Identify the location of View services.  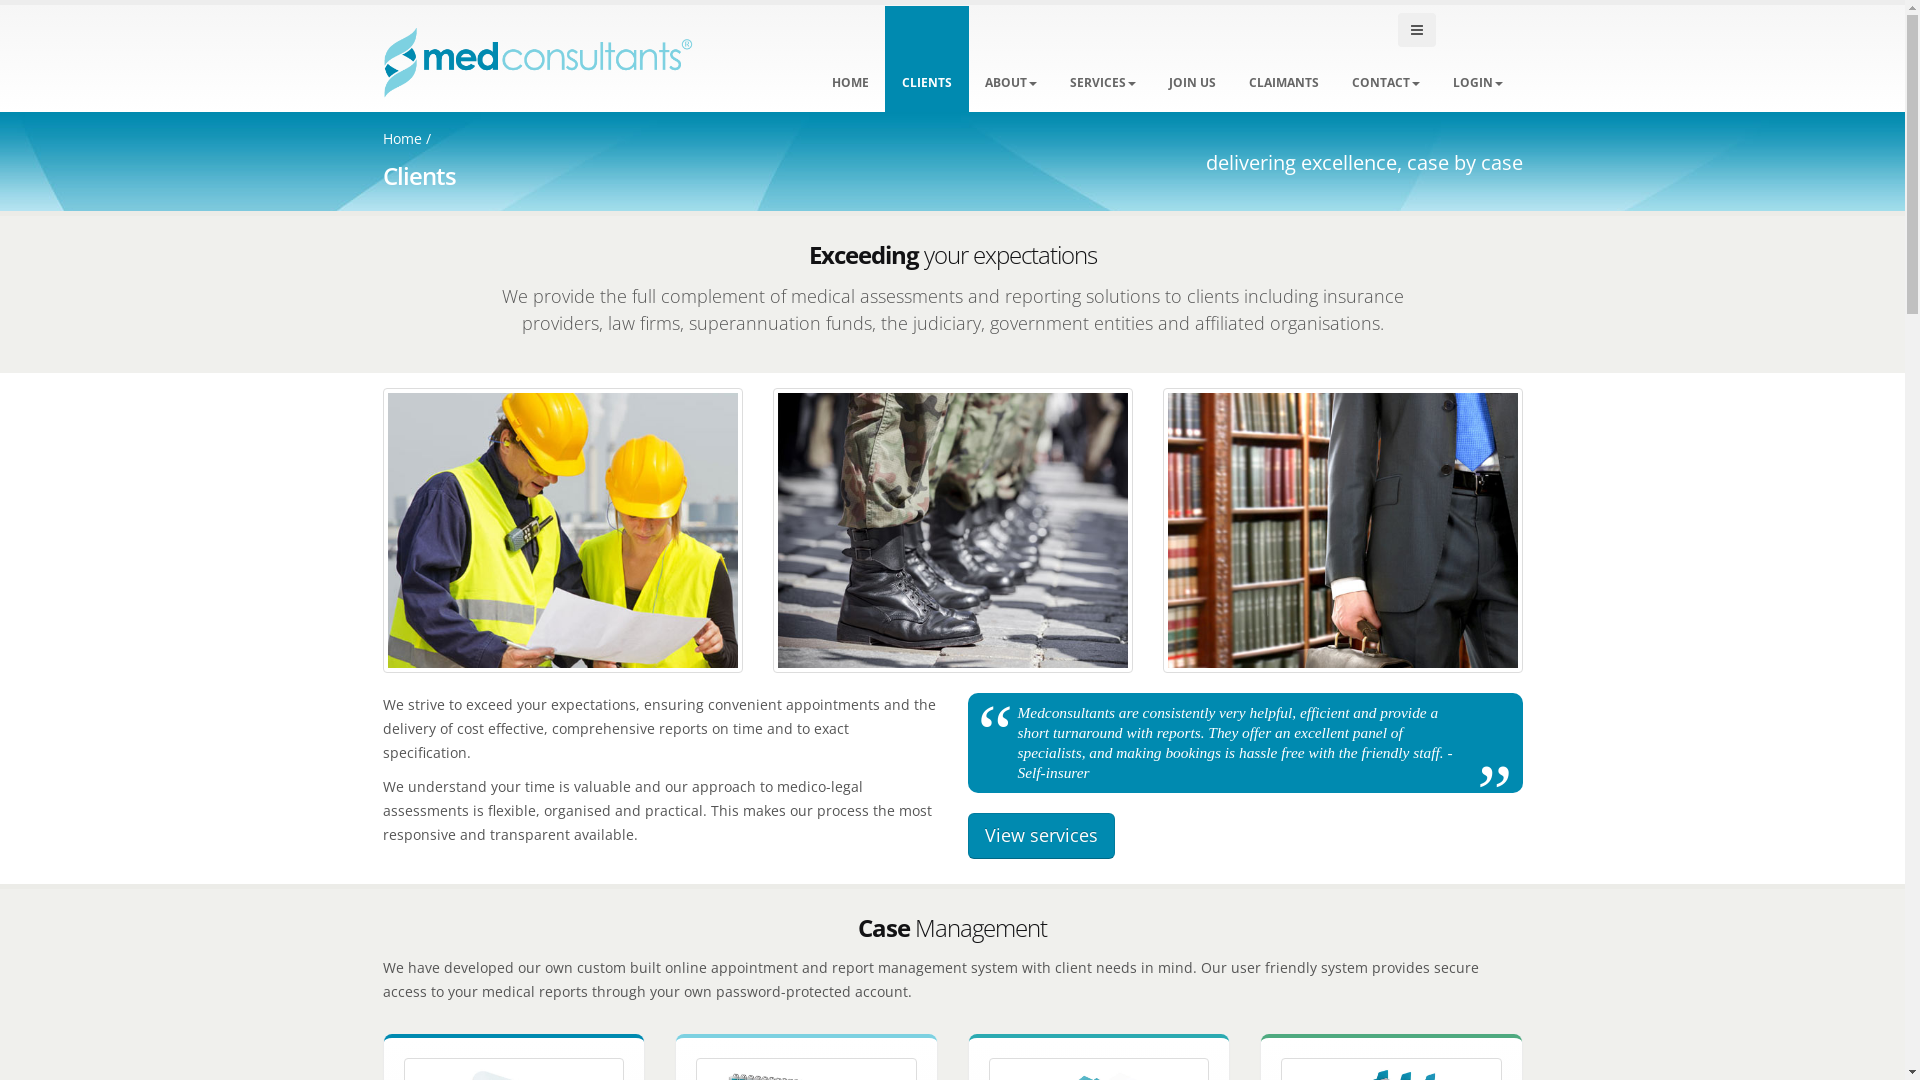
(1042, 836).